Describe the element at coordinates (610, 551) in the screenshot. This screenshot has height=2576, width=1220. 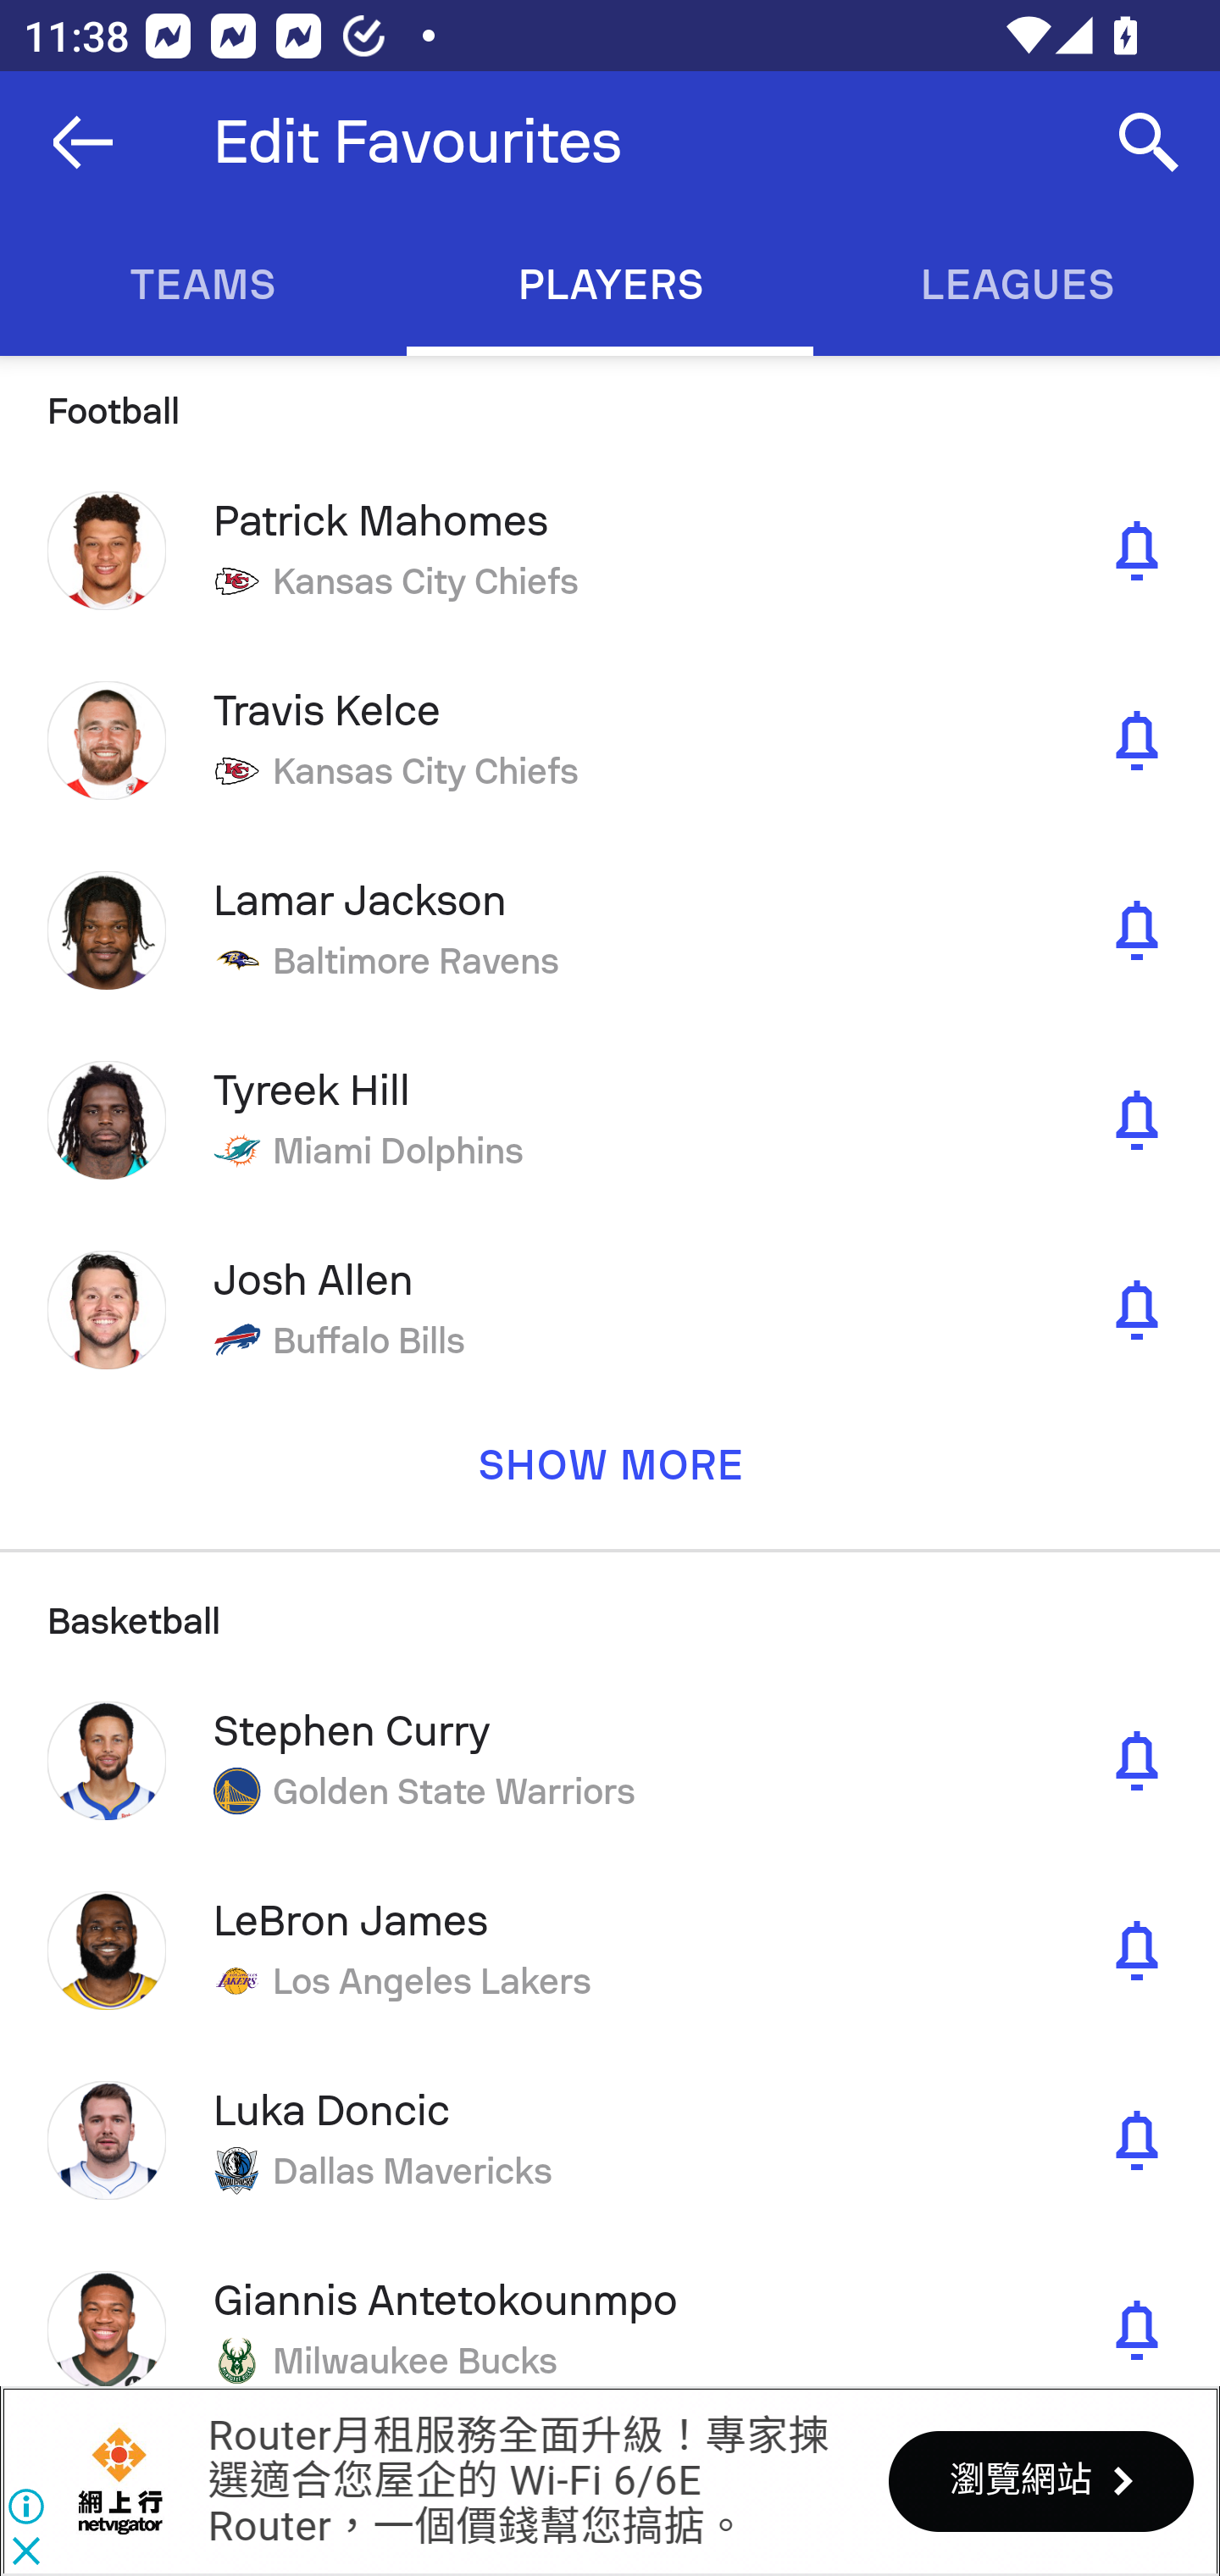
I see `Patrick Mahomes Kansas City Chiefs` at that location.